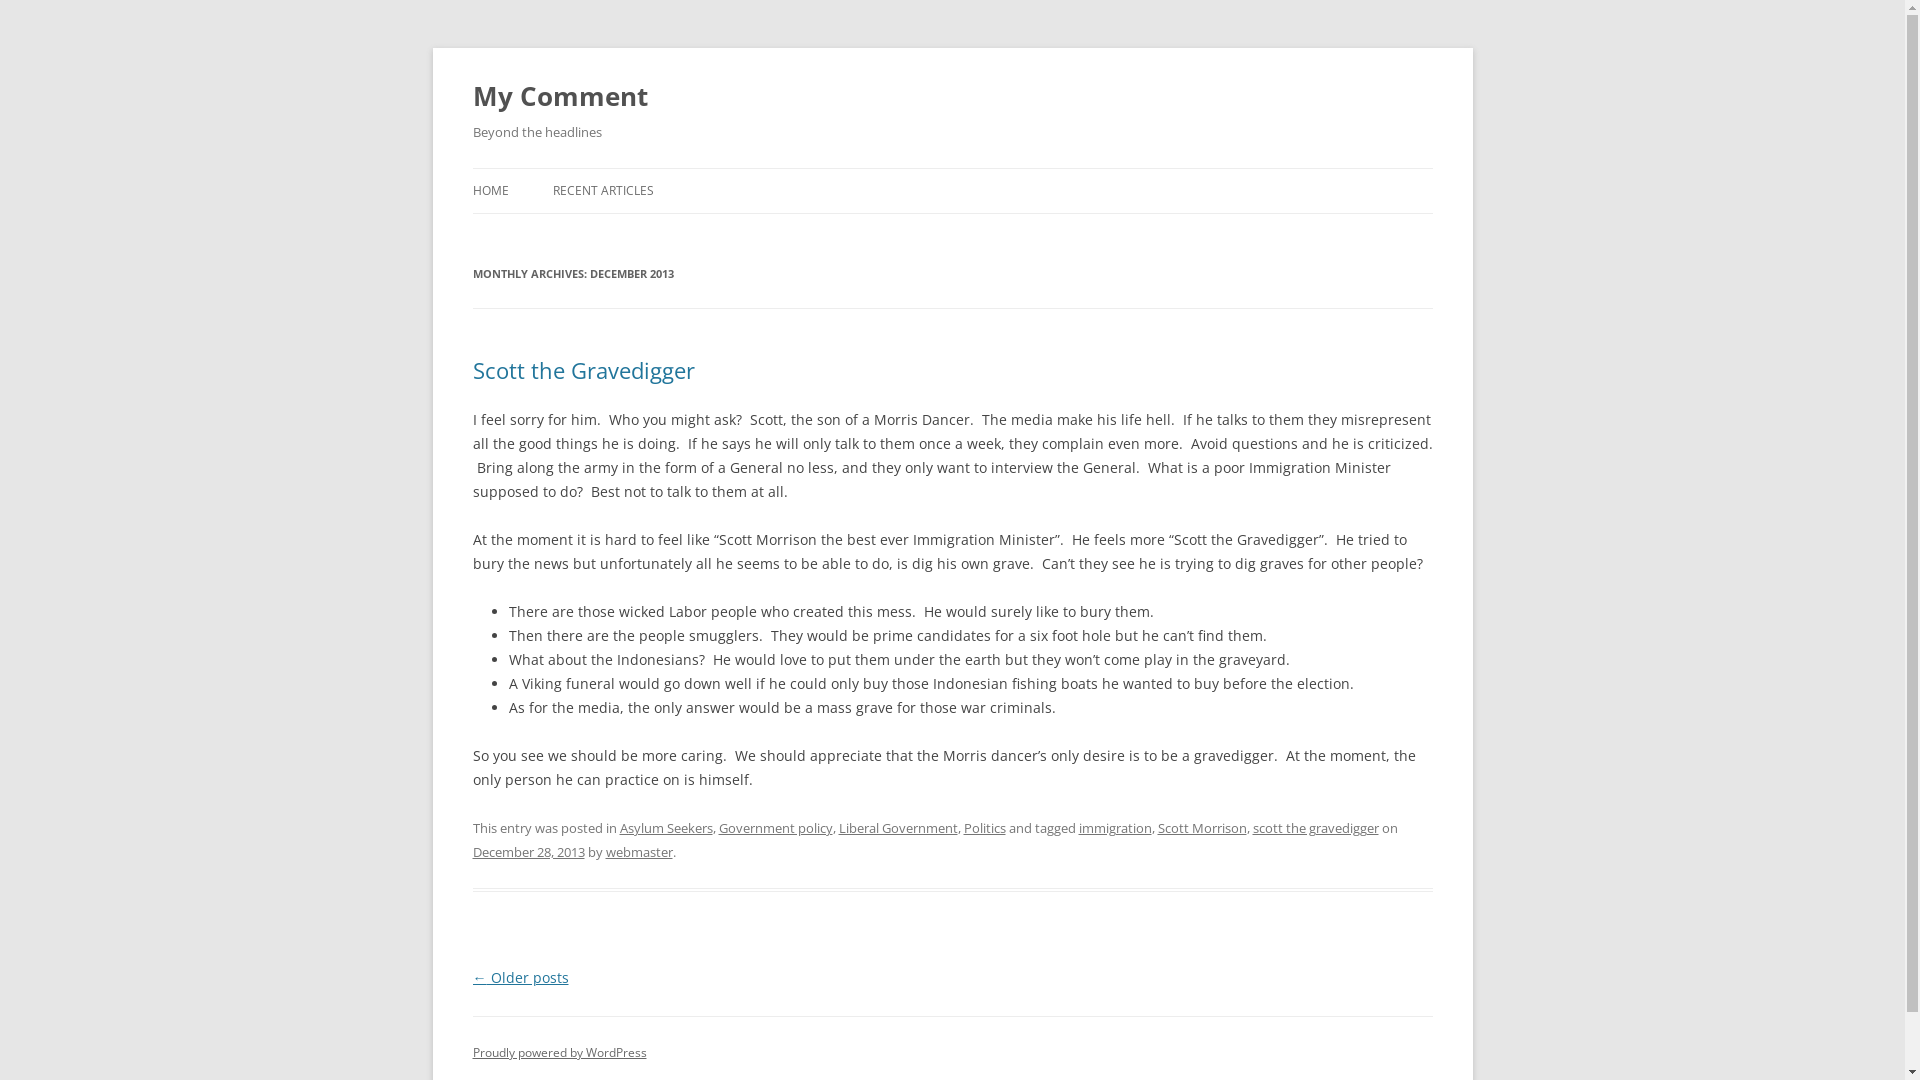 The image size is (1920, 1080). What do you see at coordinates (528, 852) in the screenshot?
I see `December 28, 2013` at bounding box center [528, 852].